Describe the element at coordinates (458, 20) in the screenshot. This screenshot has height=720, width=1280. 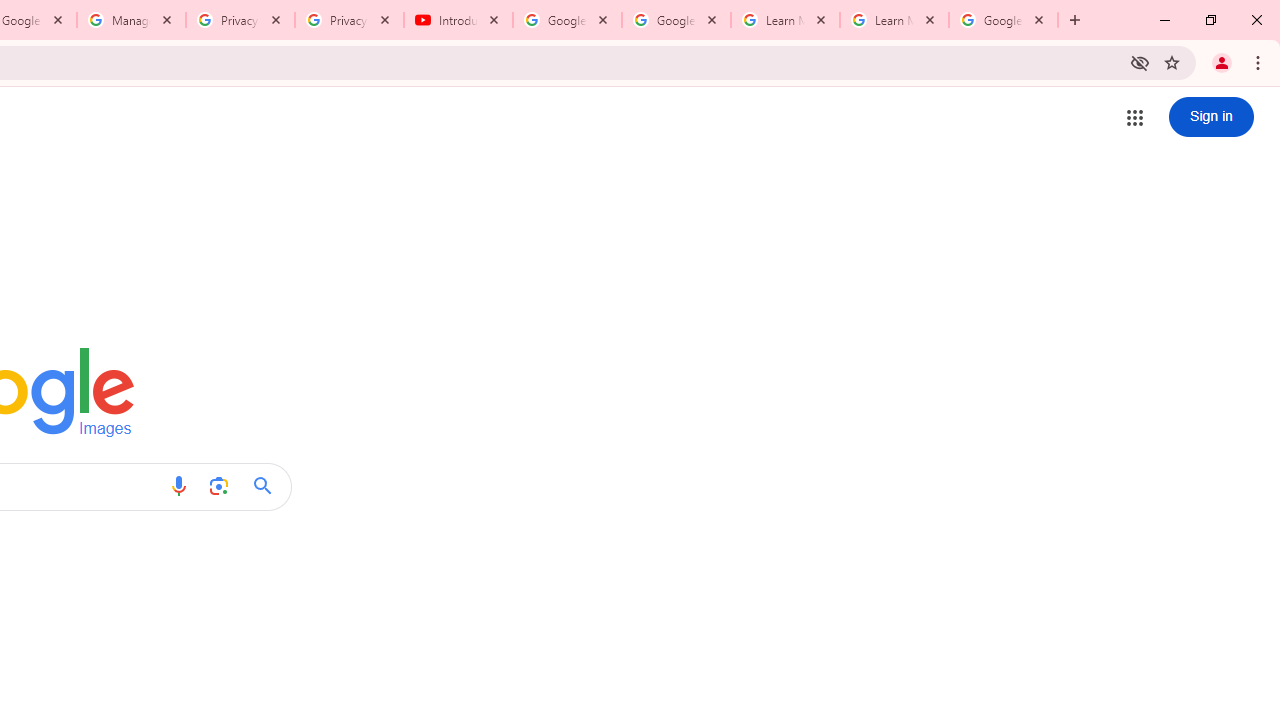
I see `Introduction | Google Privacy Policy - YouTube` at that location.